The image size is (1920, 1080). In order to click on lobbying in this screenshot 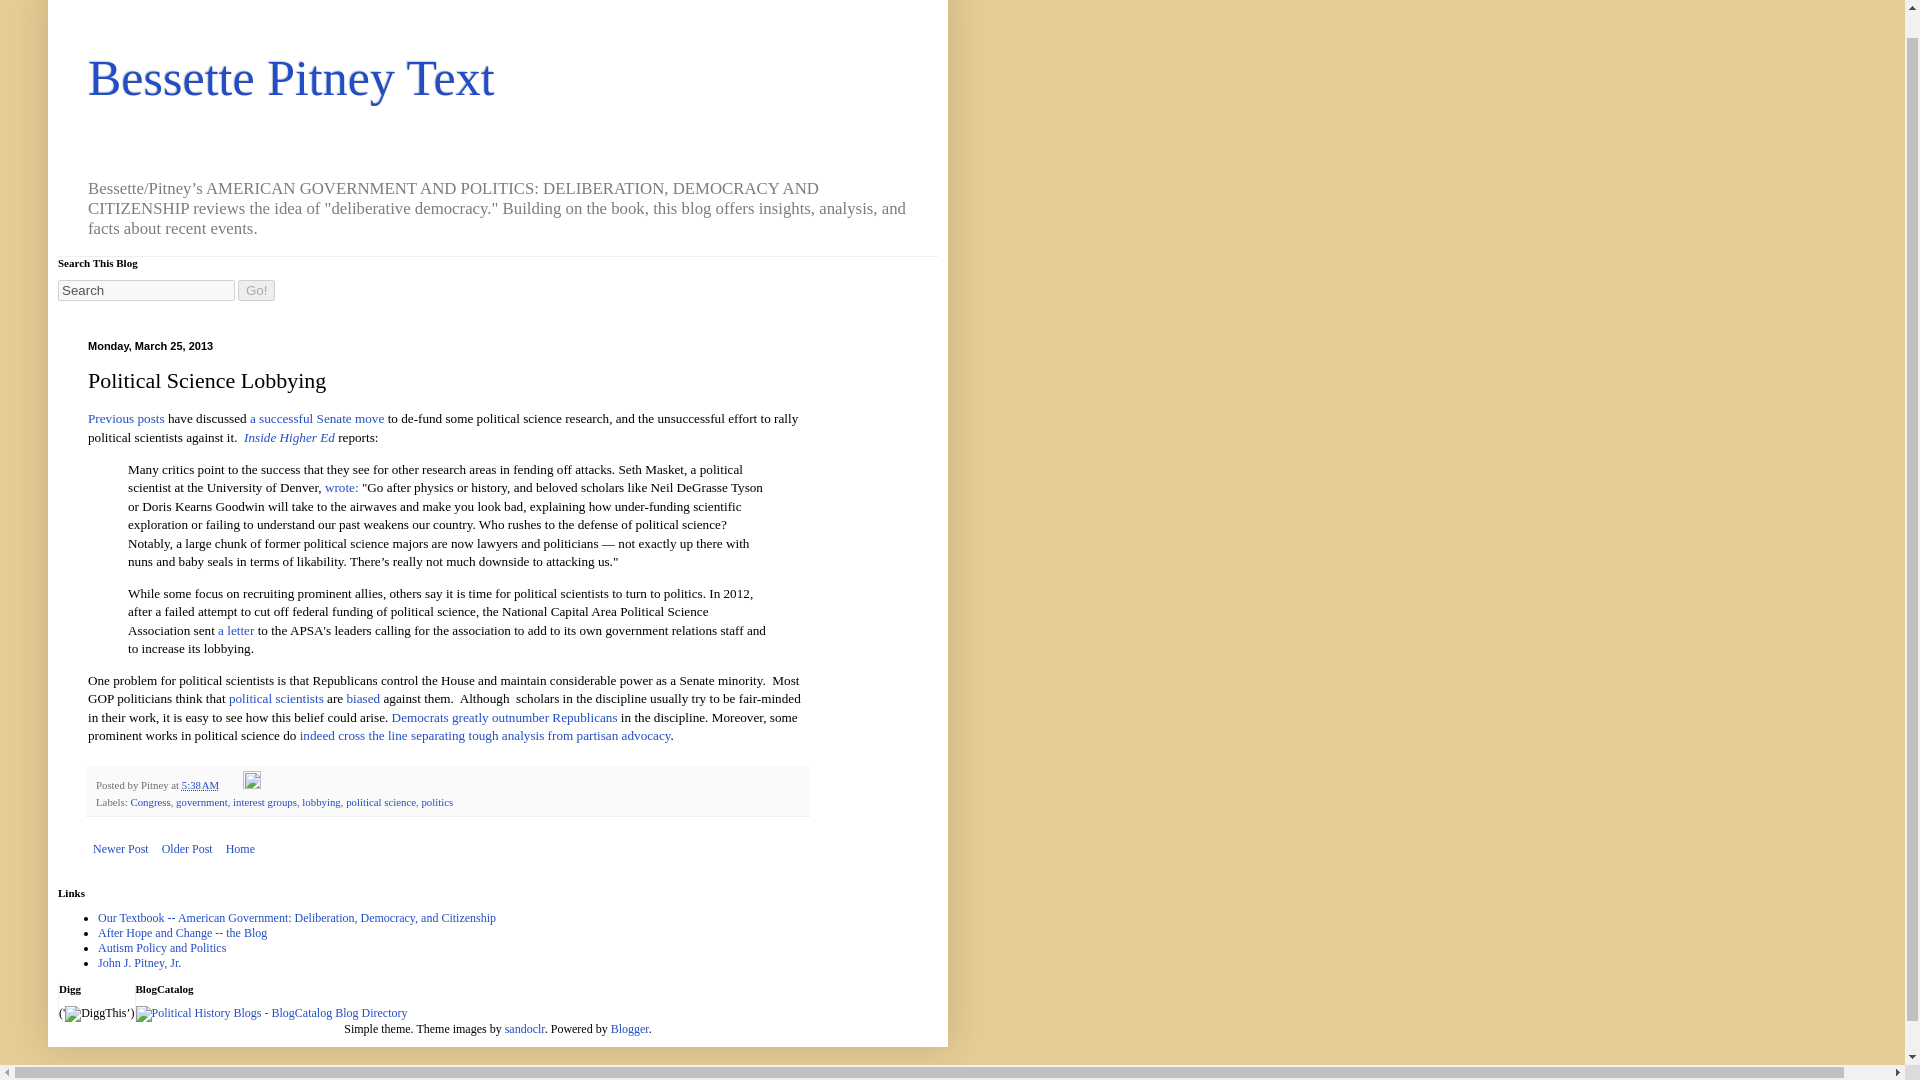, I will do `click(320, 801)`.